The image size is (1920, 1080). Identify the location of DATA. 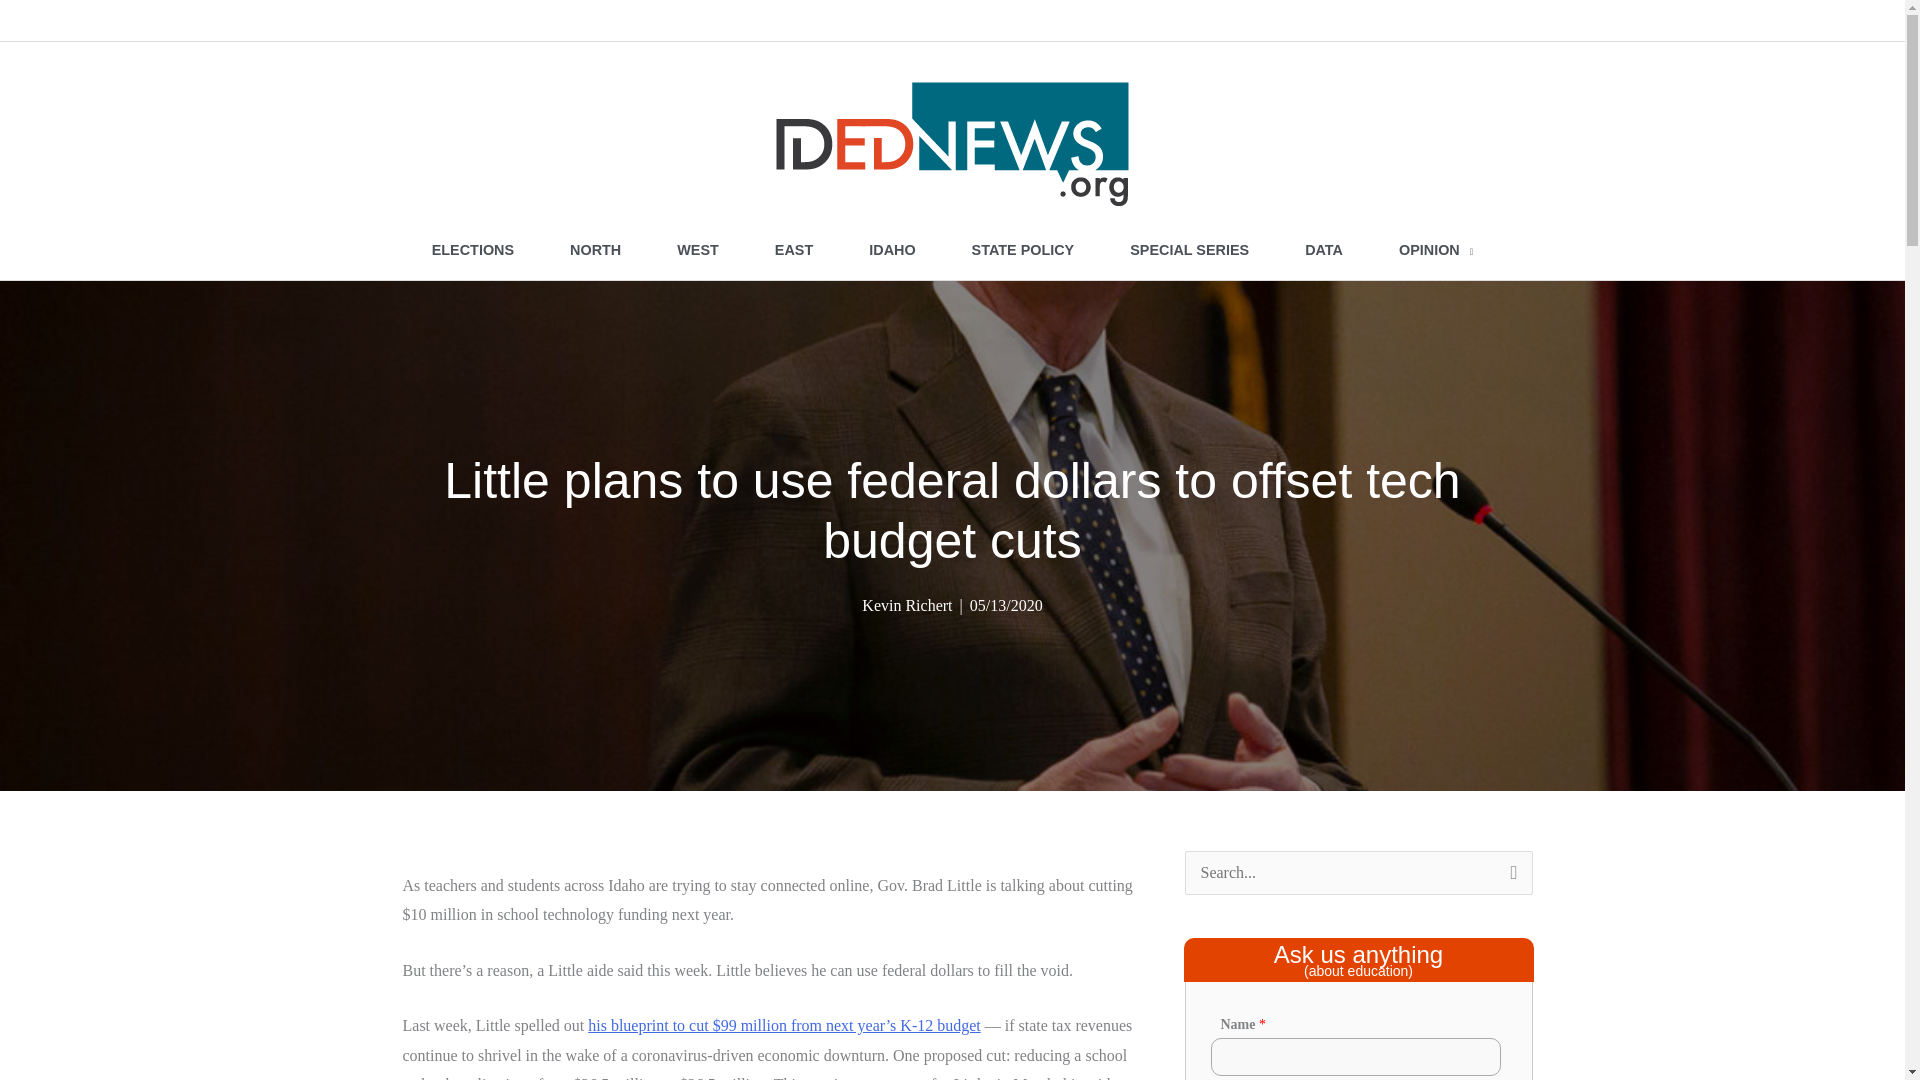
(1323, 250).